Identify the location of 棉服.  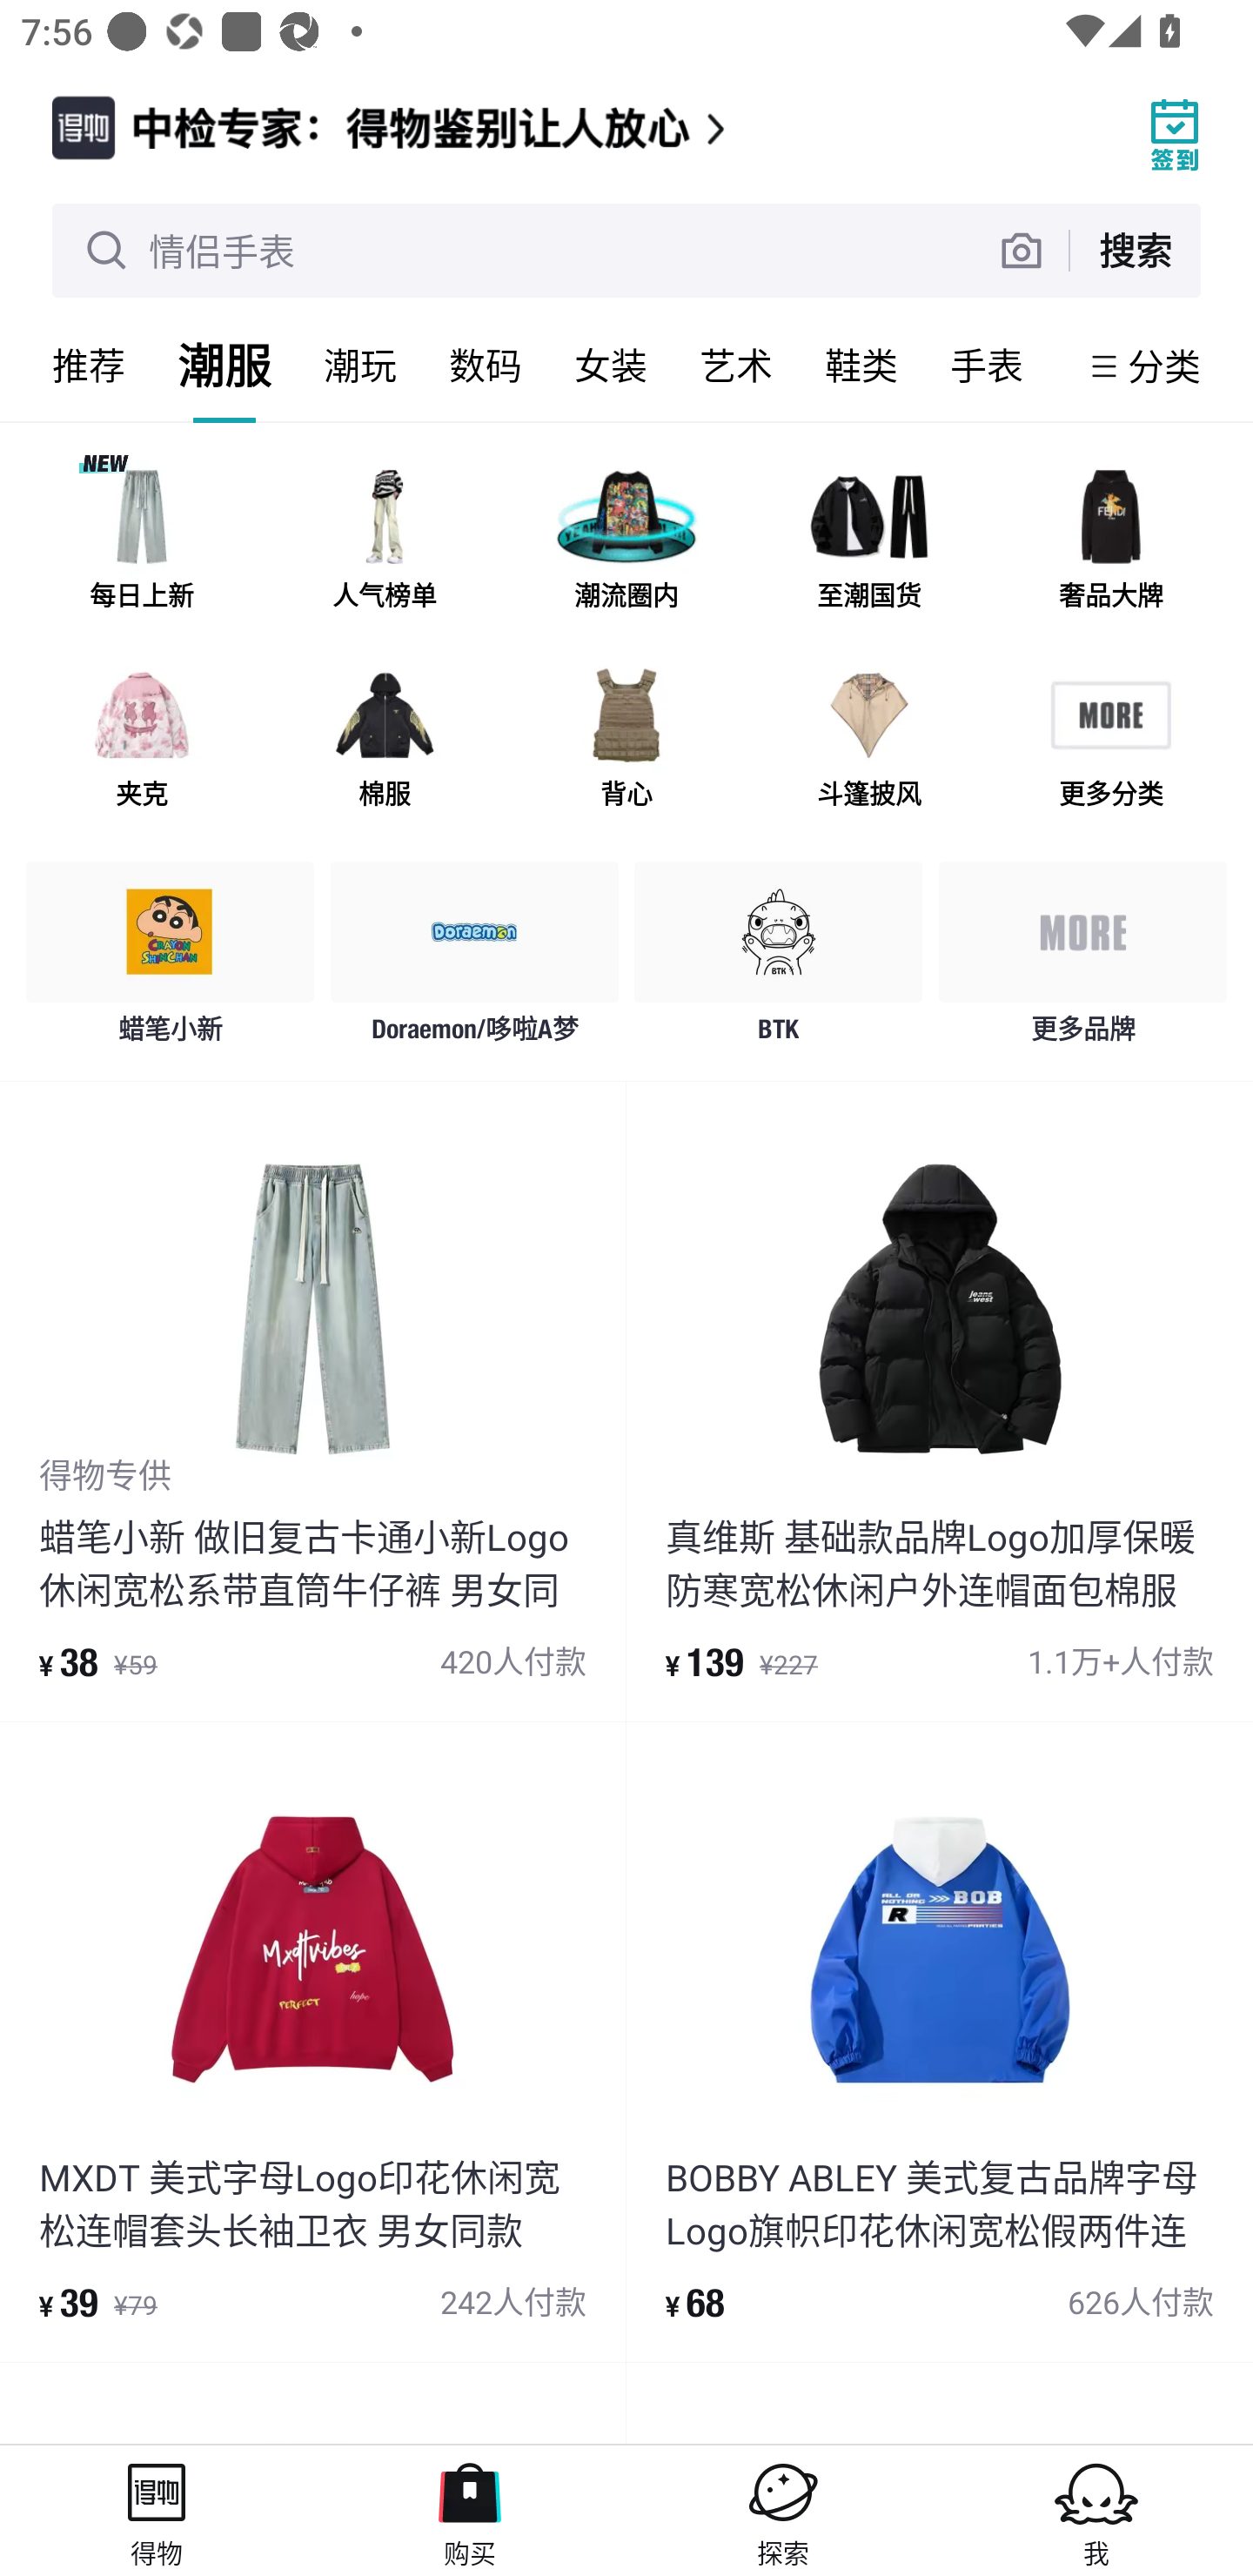
(384, 740).